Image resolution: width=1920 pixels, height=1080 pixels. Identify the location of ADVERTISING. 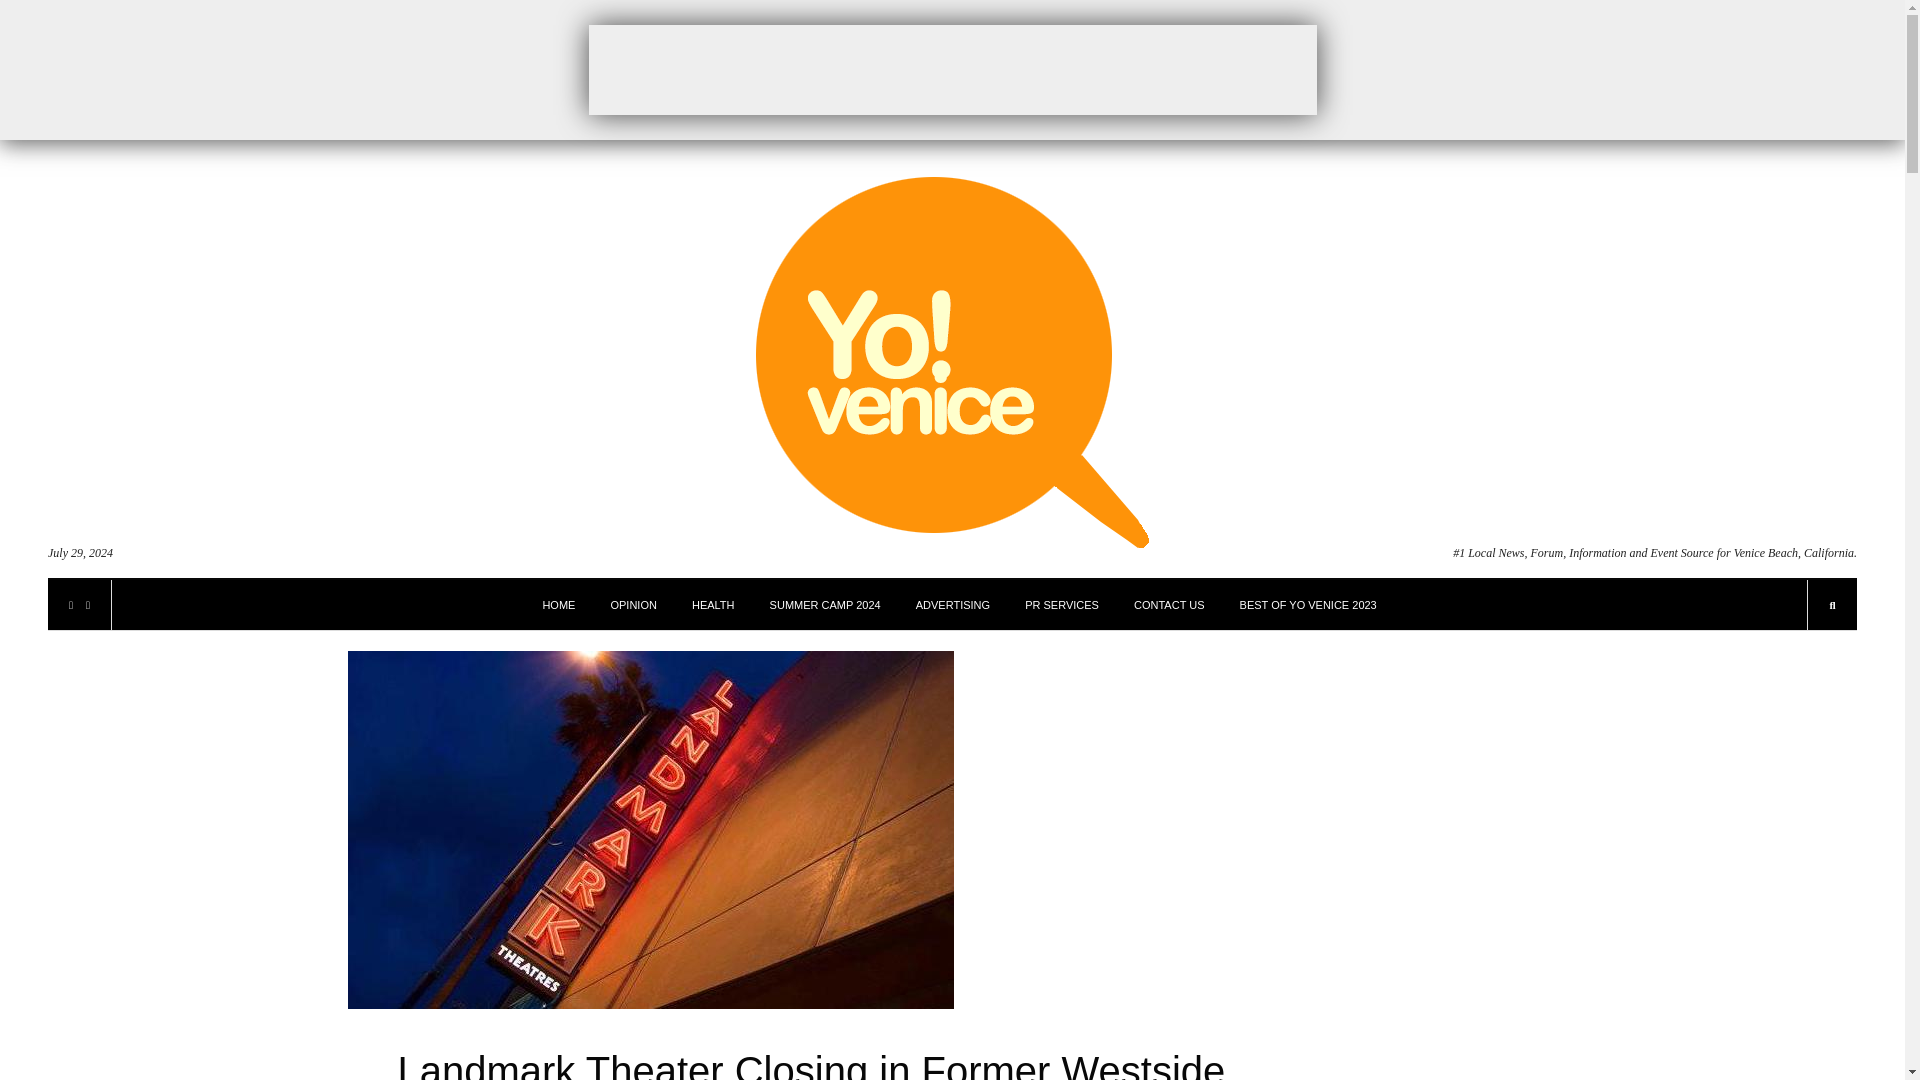
(952, 604).